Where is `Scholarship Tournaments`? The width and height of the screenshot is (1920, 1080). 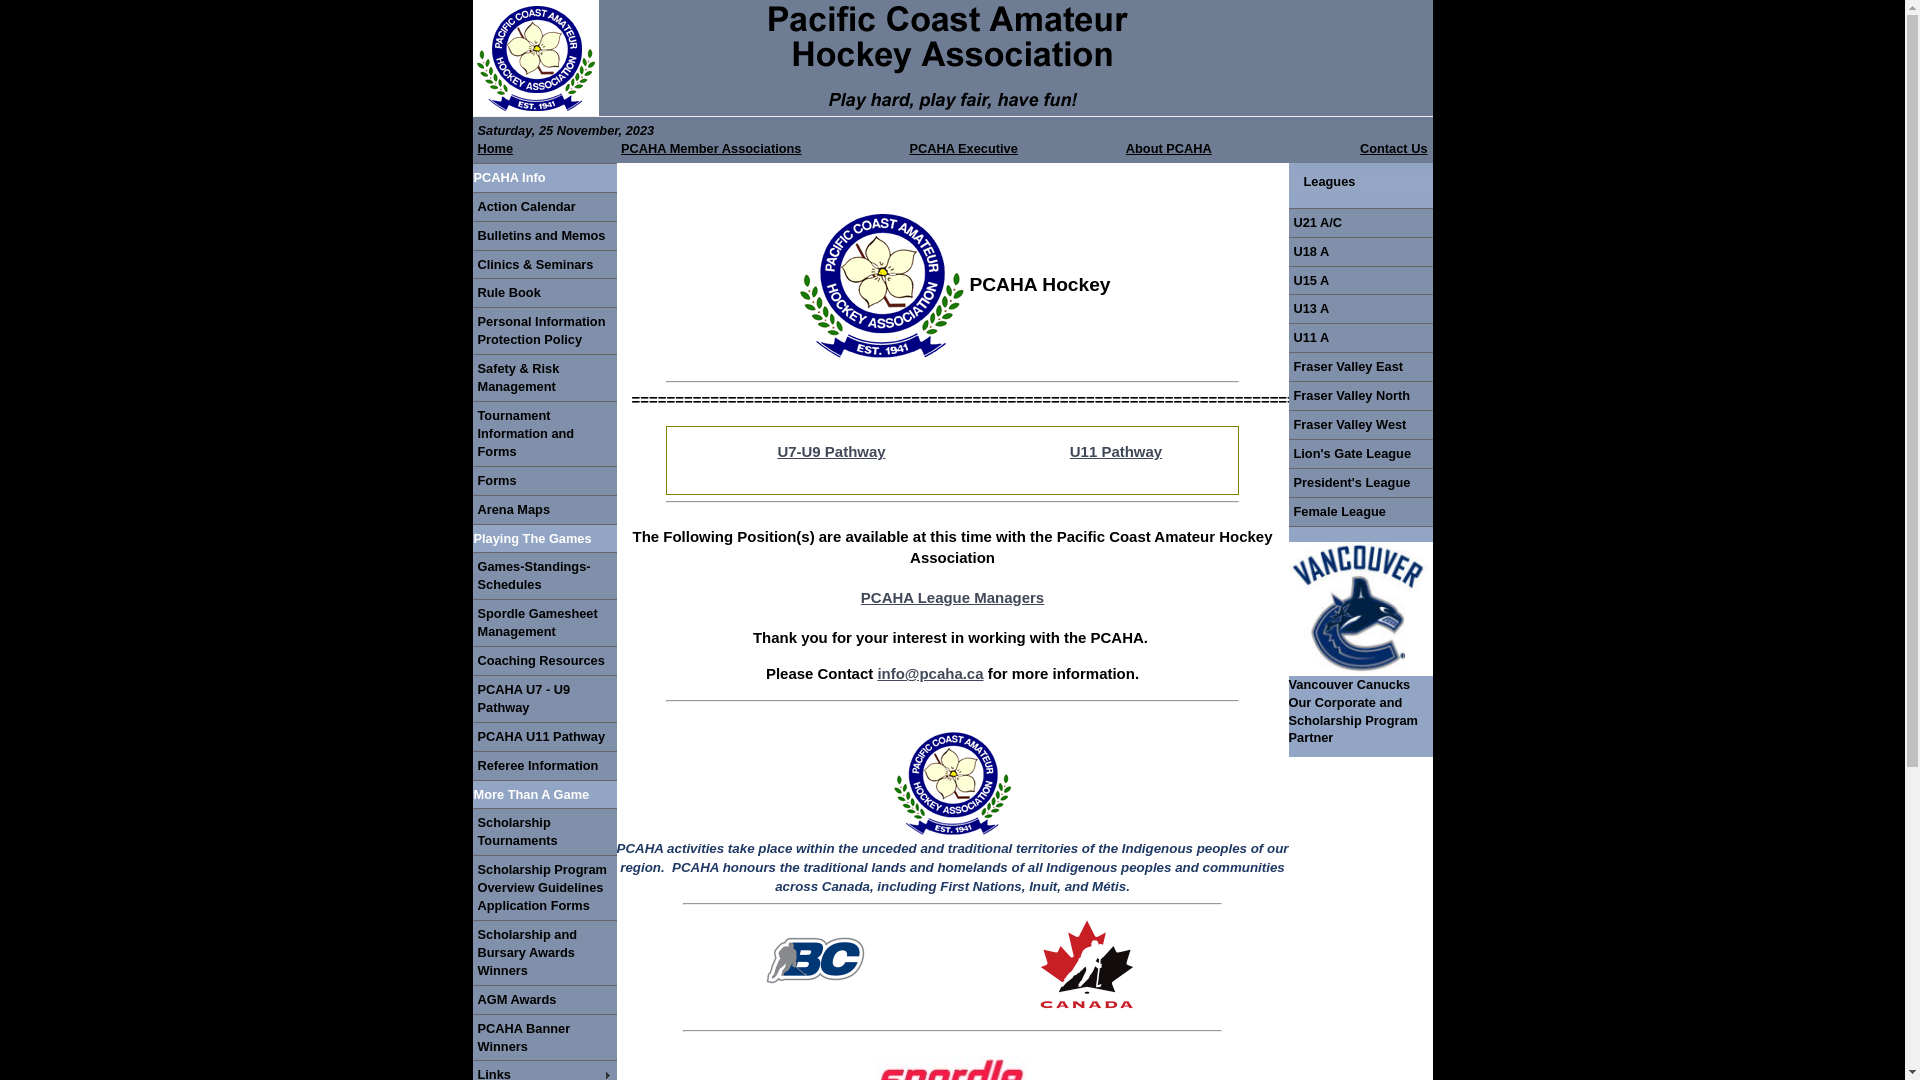
Scholarship Tournaments is located at coordinates (544, 832).